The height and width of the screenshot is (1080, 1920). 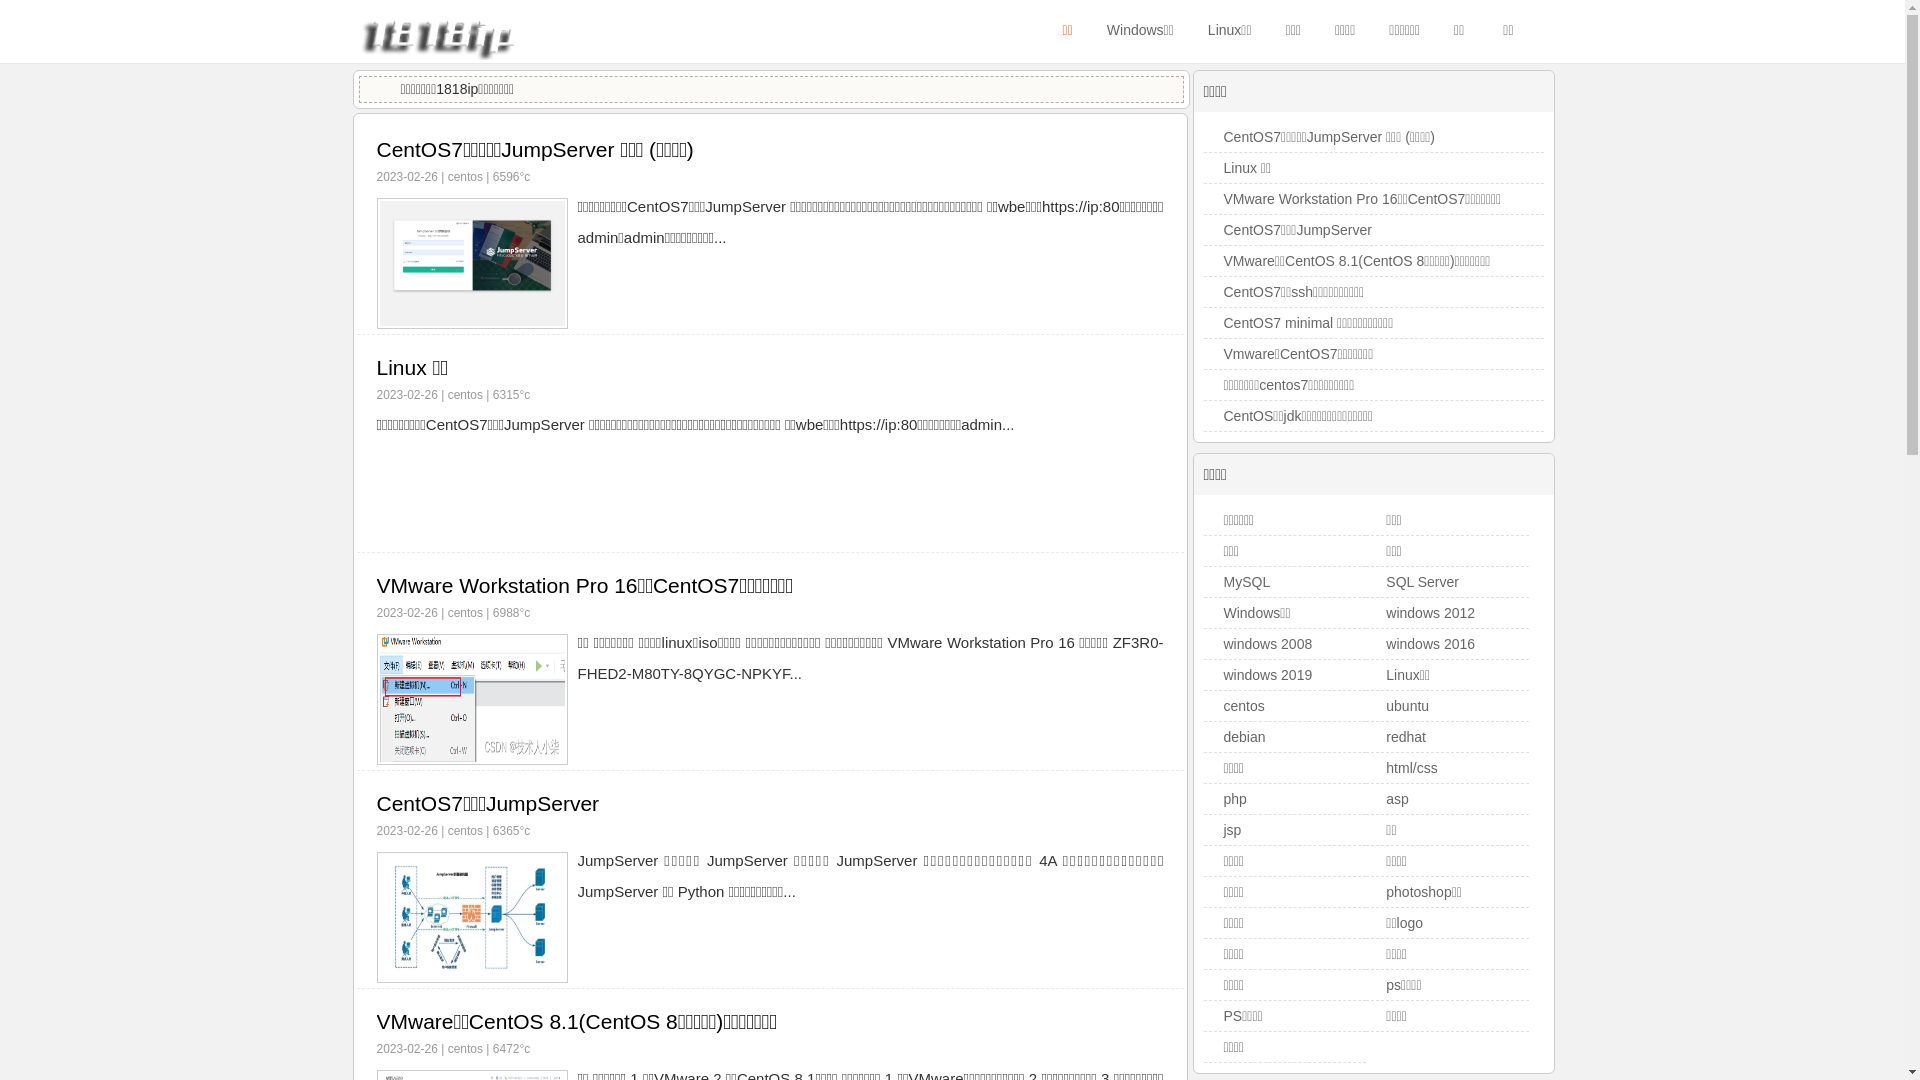 I want to click on MySQL, so click(x=1248, y=582).